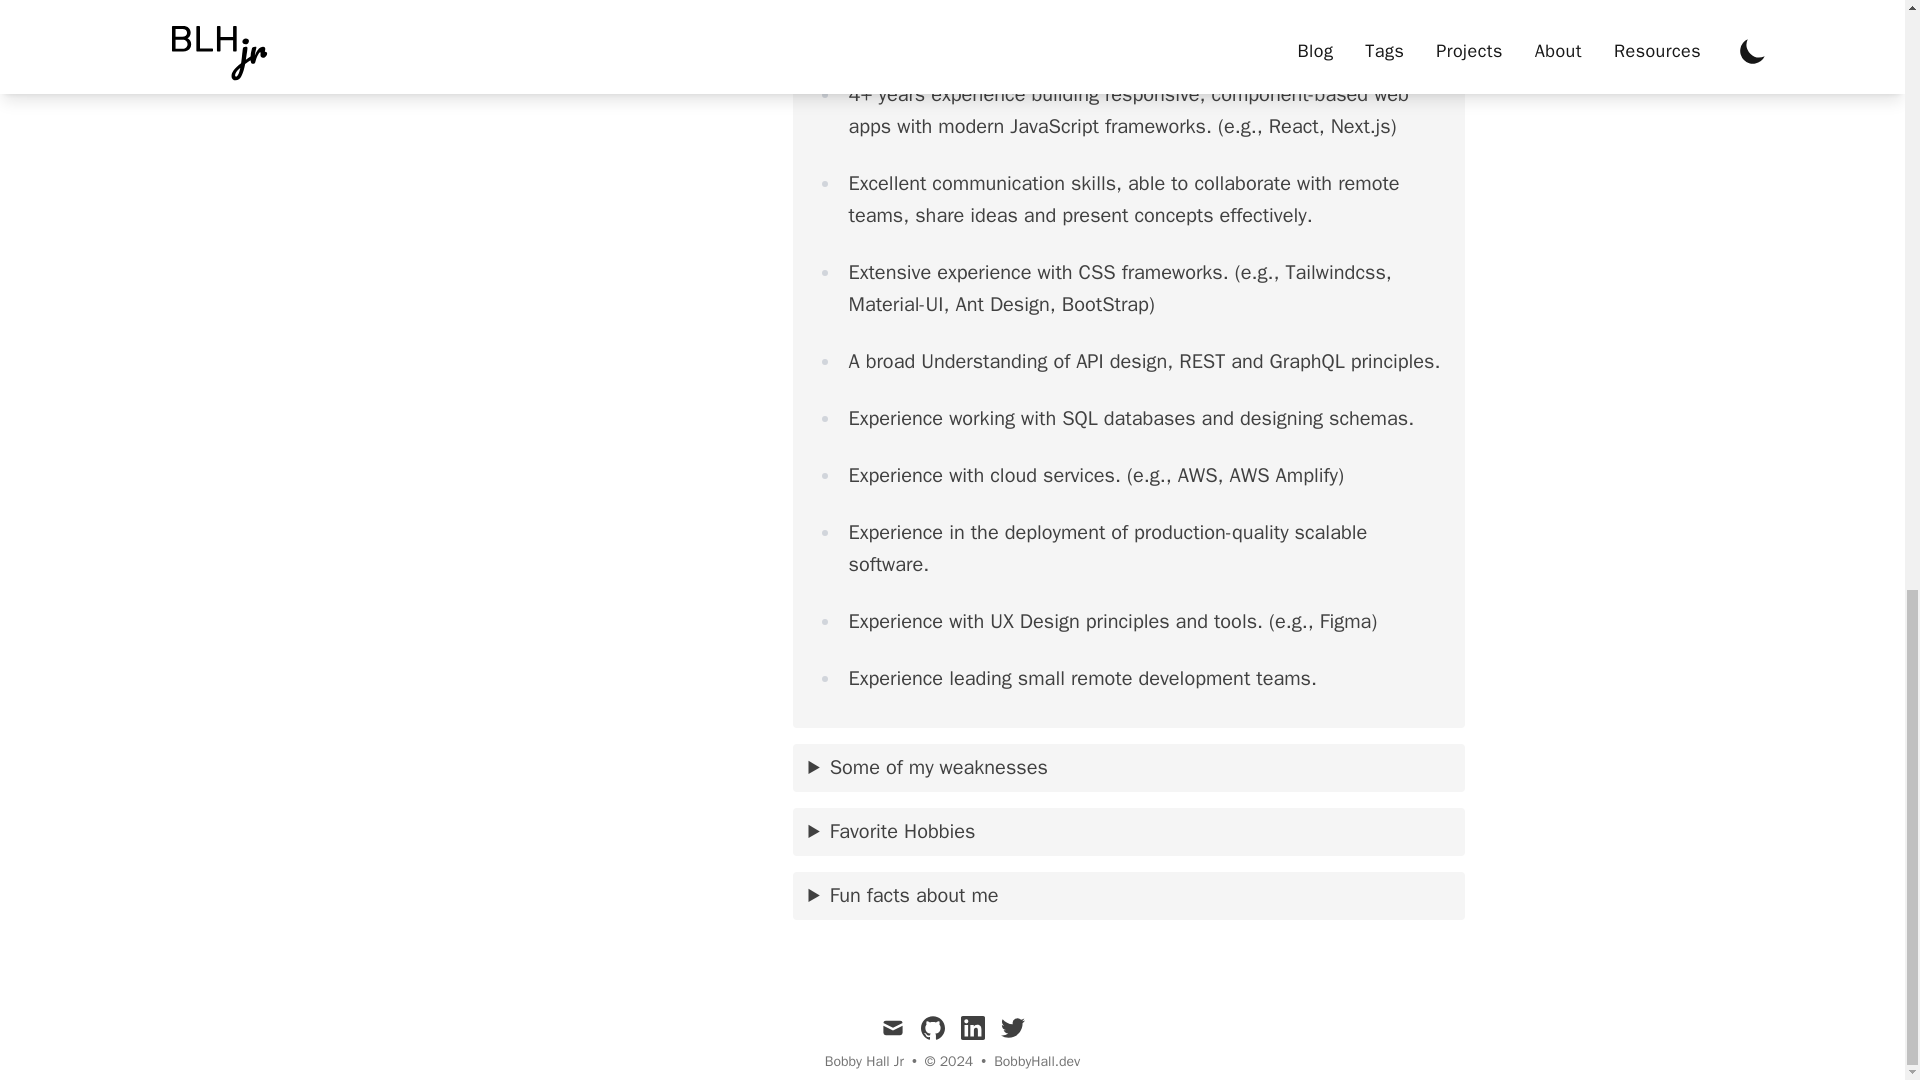  What do you see at coordinates (1012, 1028) in the screenshot?
I see `twitter` at bounding box center [1012, 1028].